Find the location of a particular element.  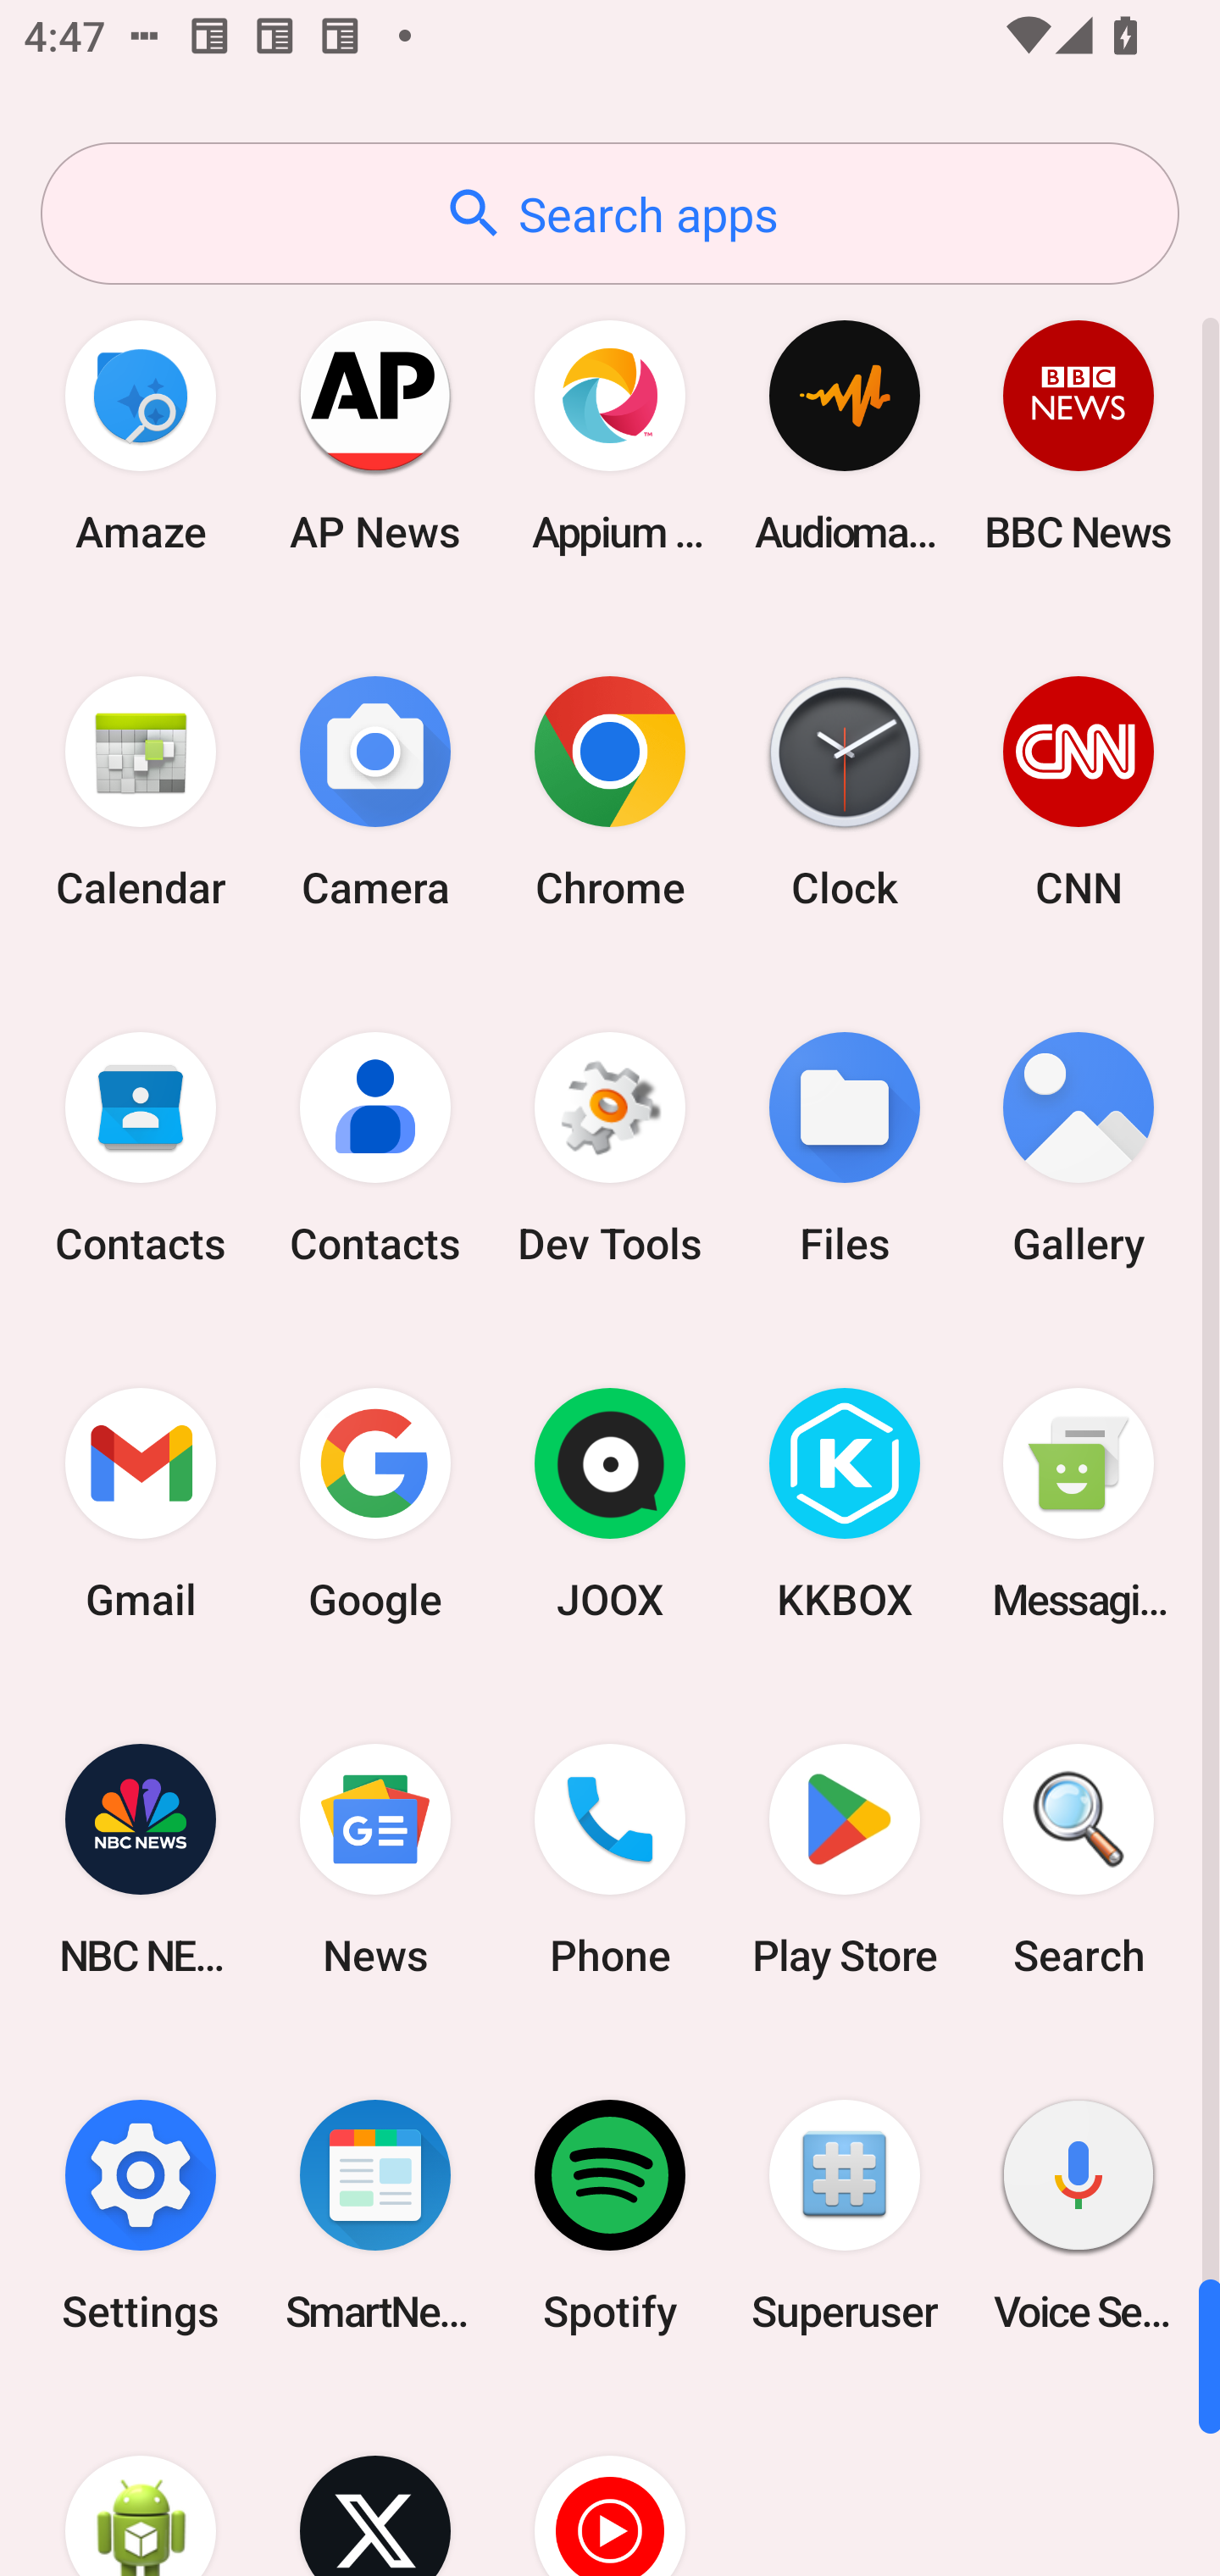

Messaging is located at coordinates (1079, 1504).